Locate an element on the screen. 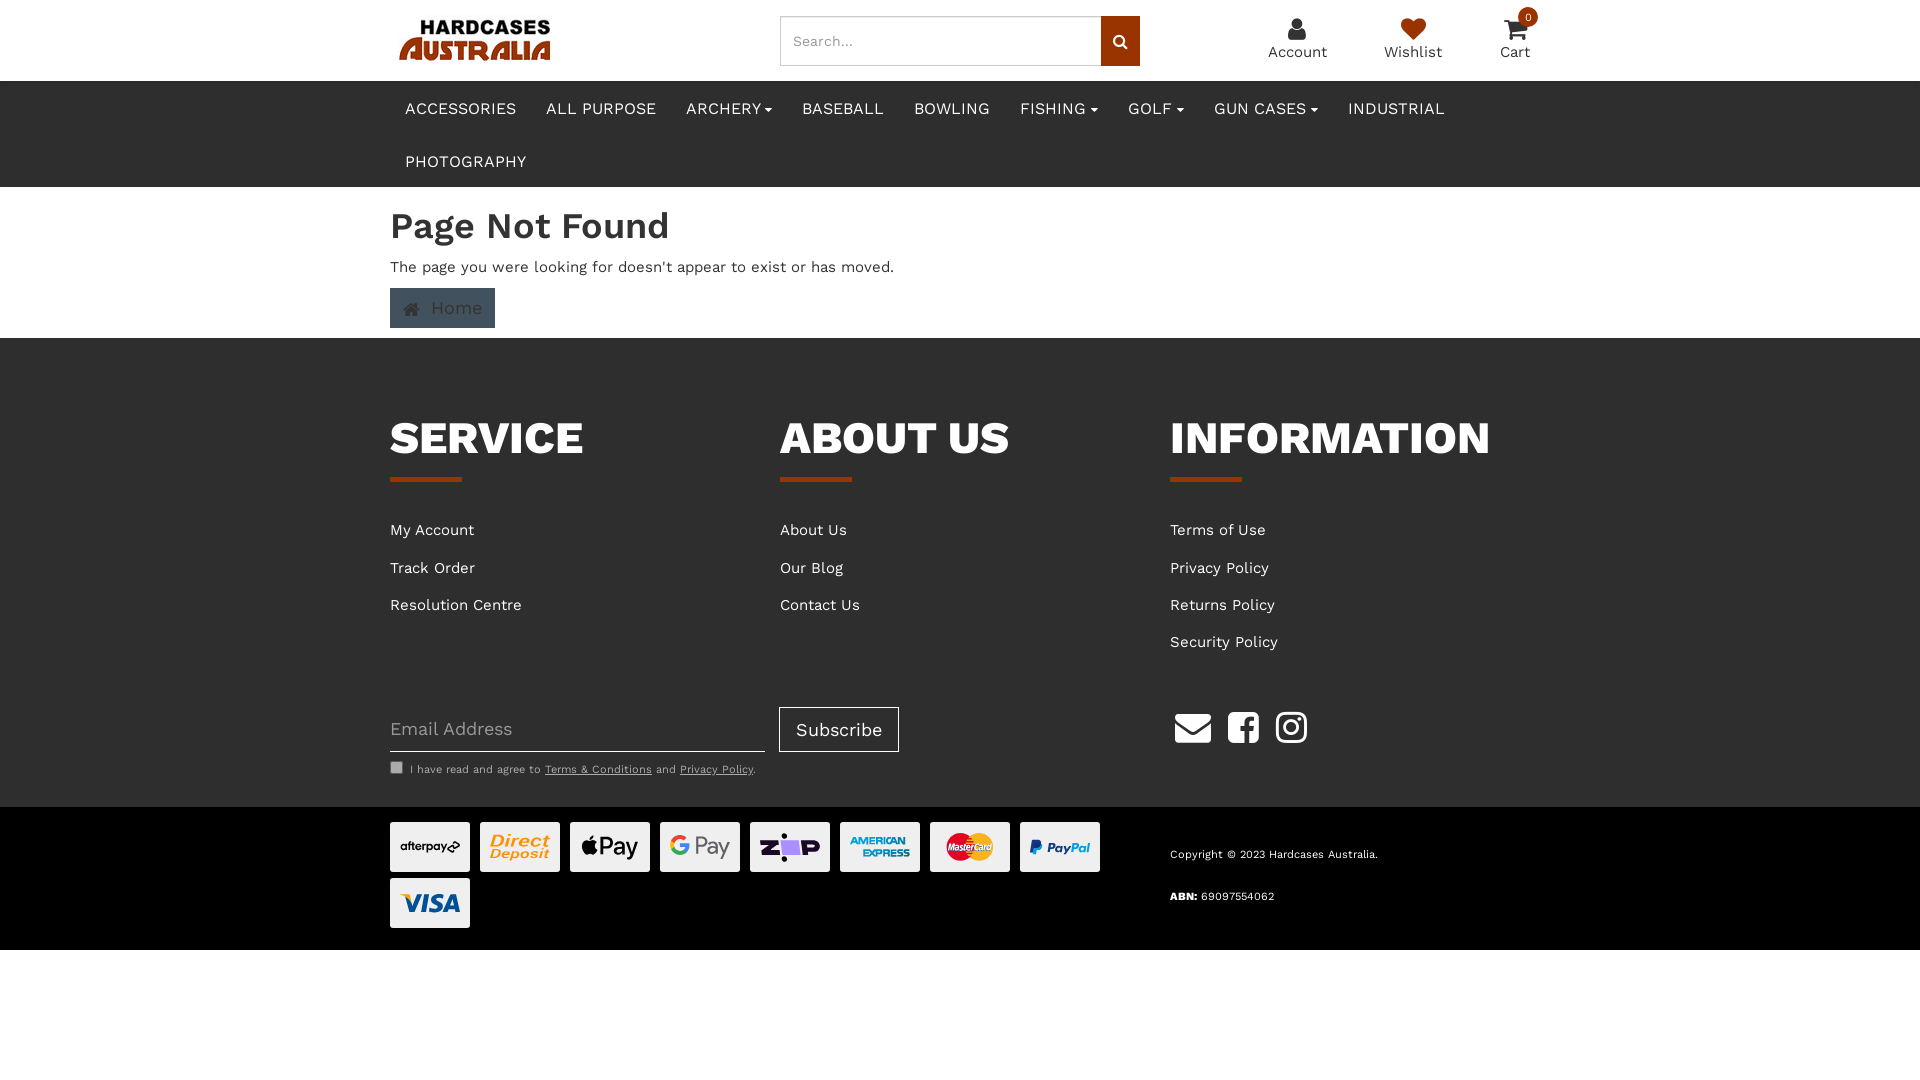 The image size is (1920, 1080). My Account is located at coordinates (570, 530).